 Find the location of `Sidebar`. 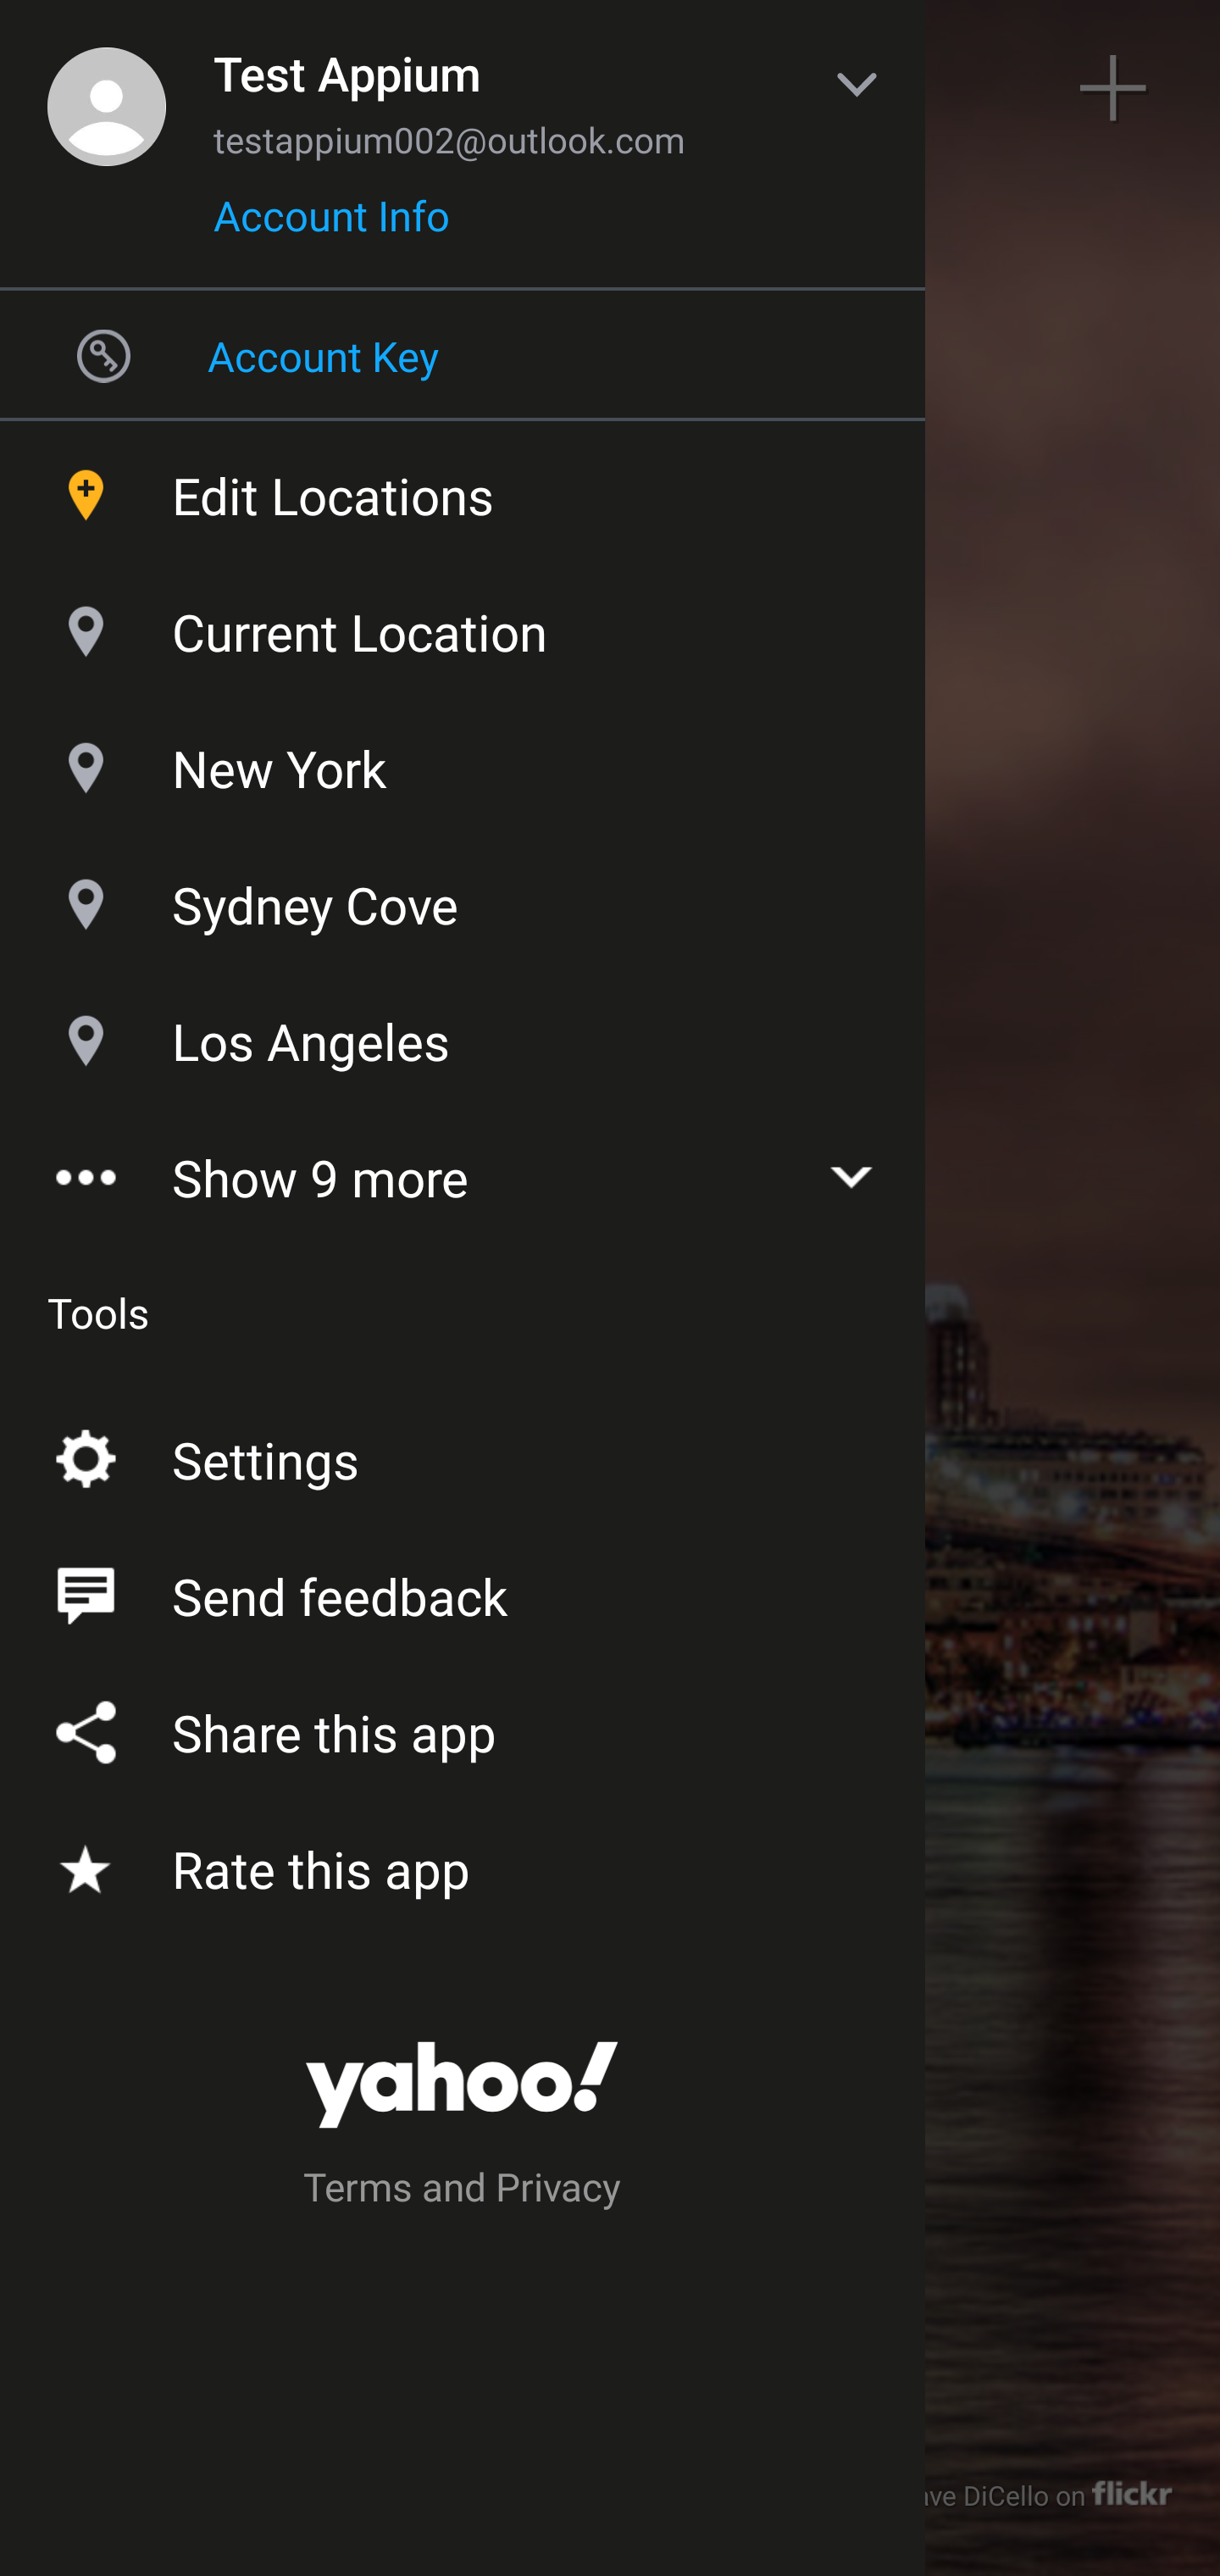

Sidebar is located at coordinates (105, 88).